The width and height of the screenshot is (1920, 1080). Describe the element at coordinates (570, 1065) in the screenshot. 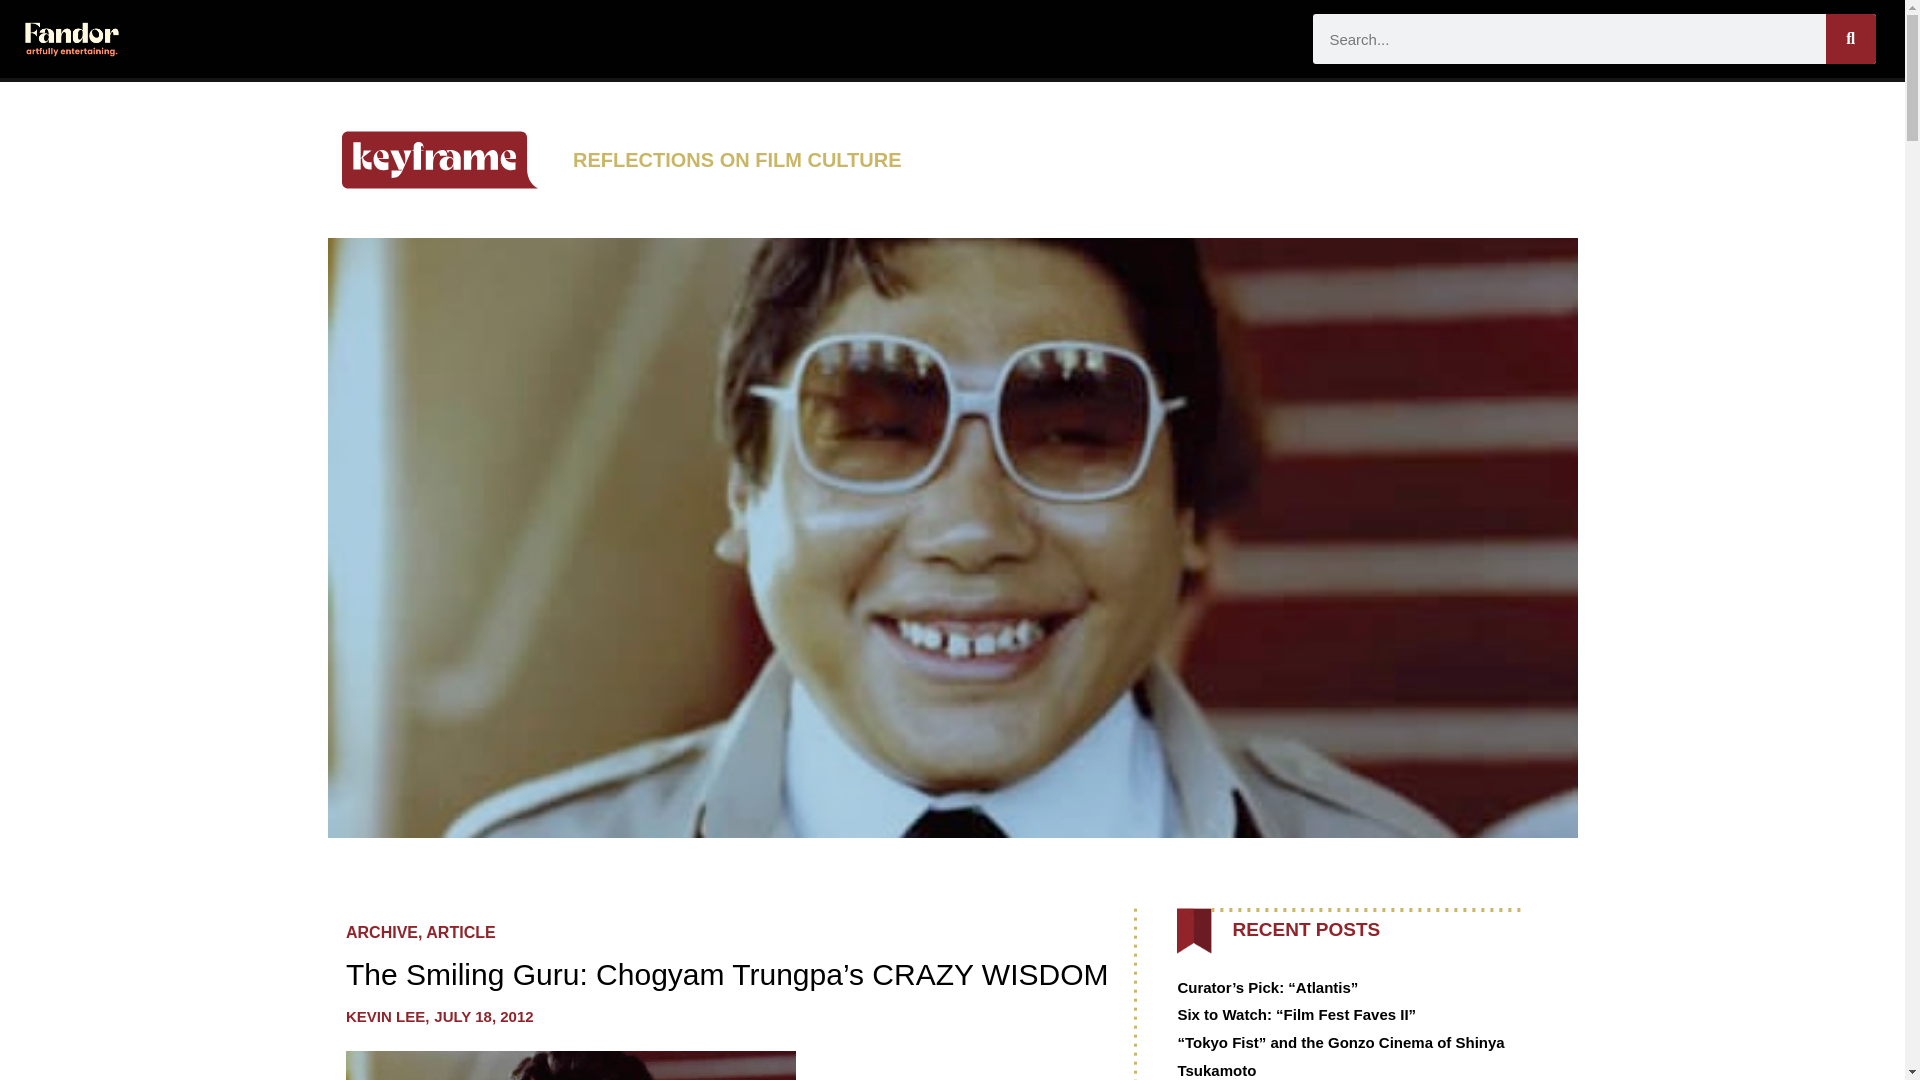

I see `crazy2` at that location.